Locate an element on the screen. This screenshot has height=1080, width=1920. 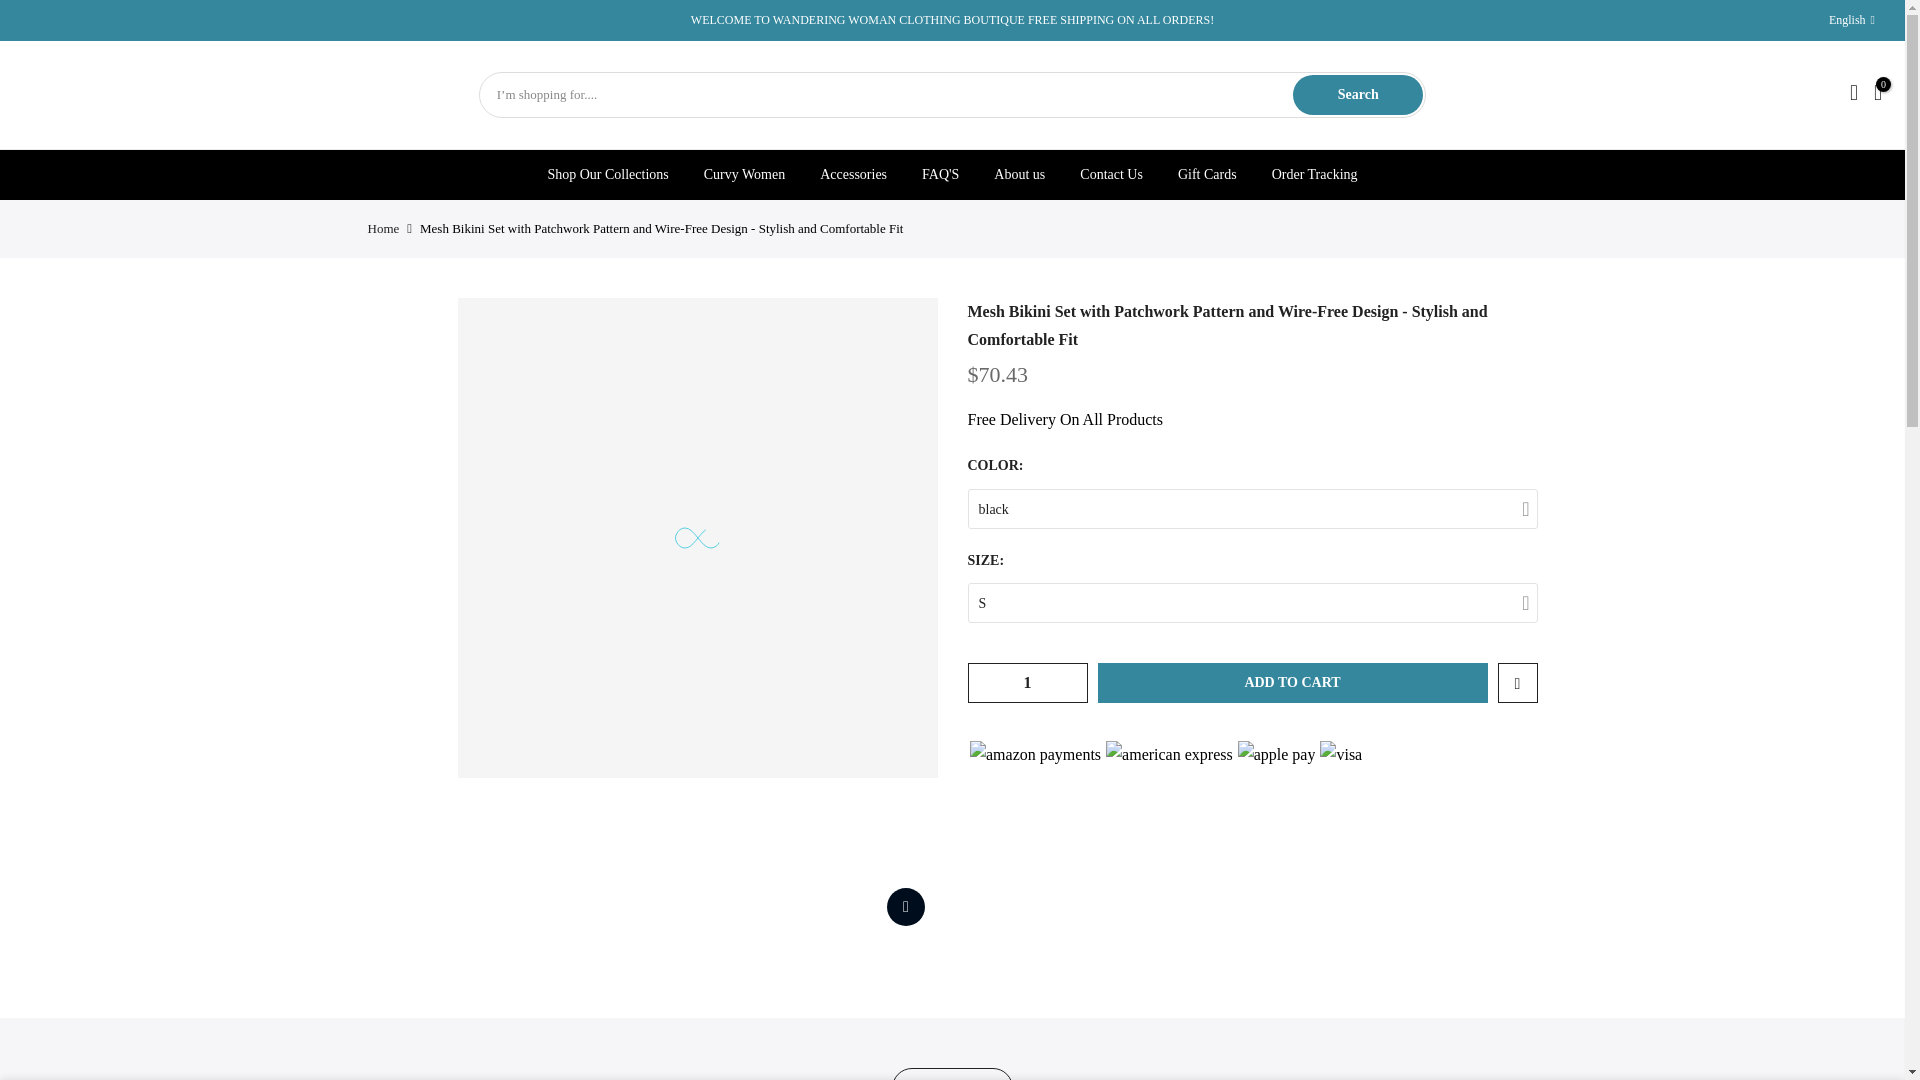
Shop Our Collections is located at coordinates (607, 174).